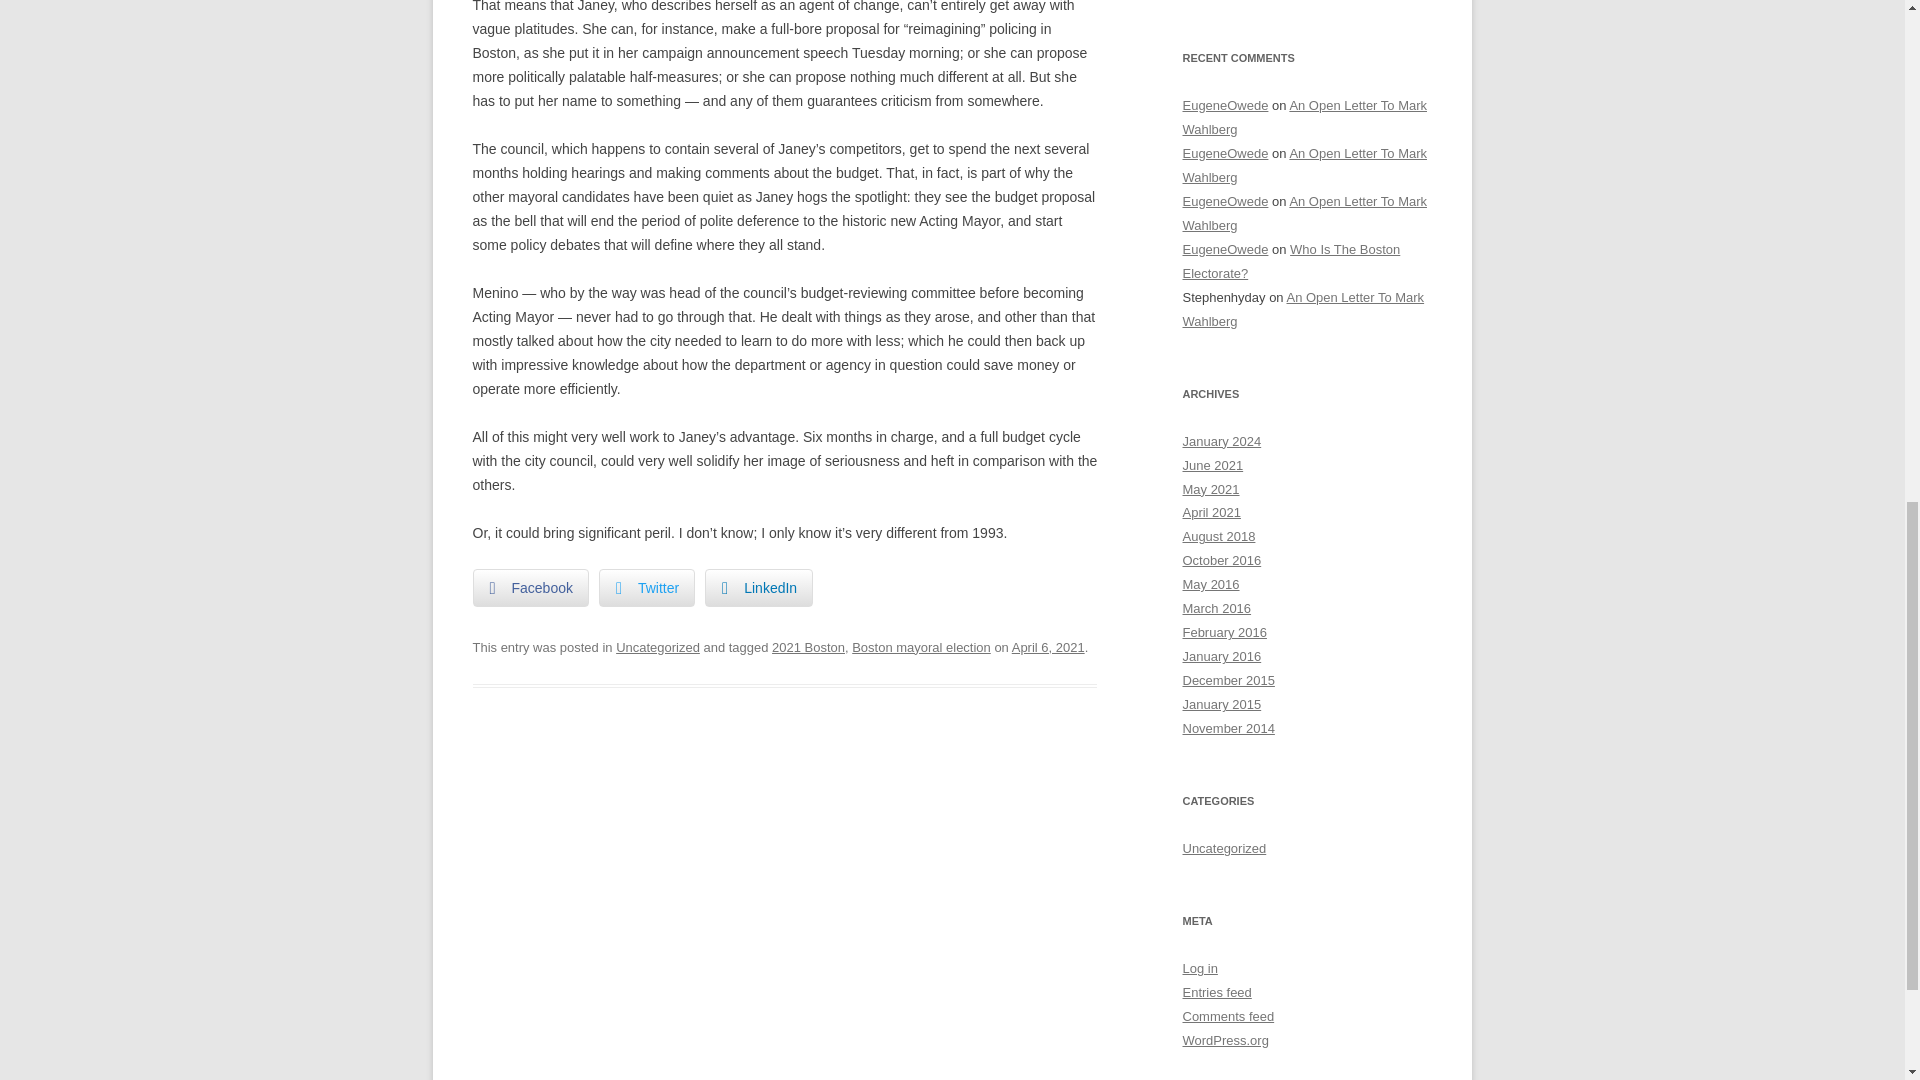 Image resolution: width=1920 pixels, height=1080 pixels. Describe the element at coordinates (758, 588) in the screenshot. I see `LinkedIn` at that location.